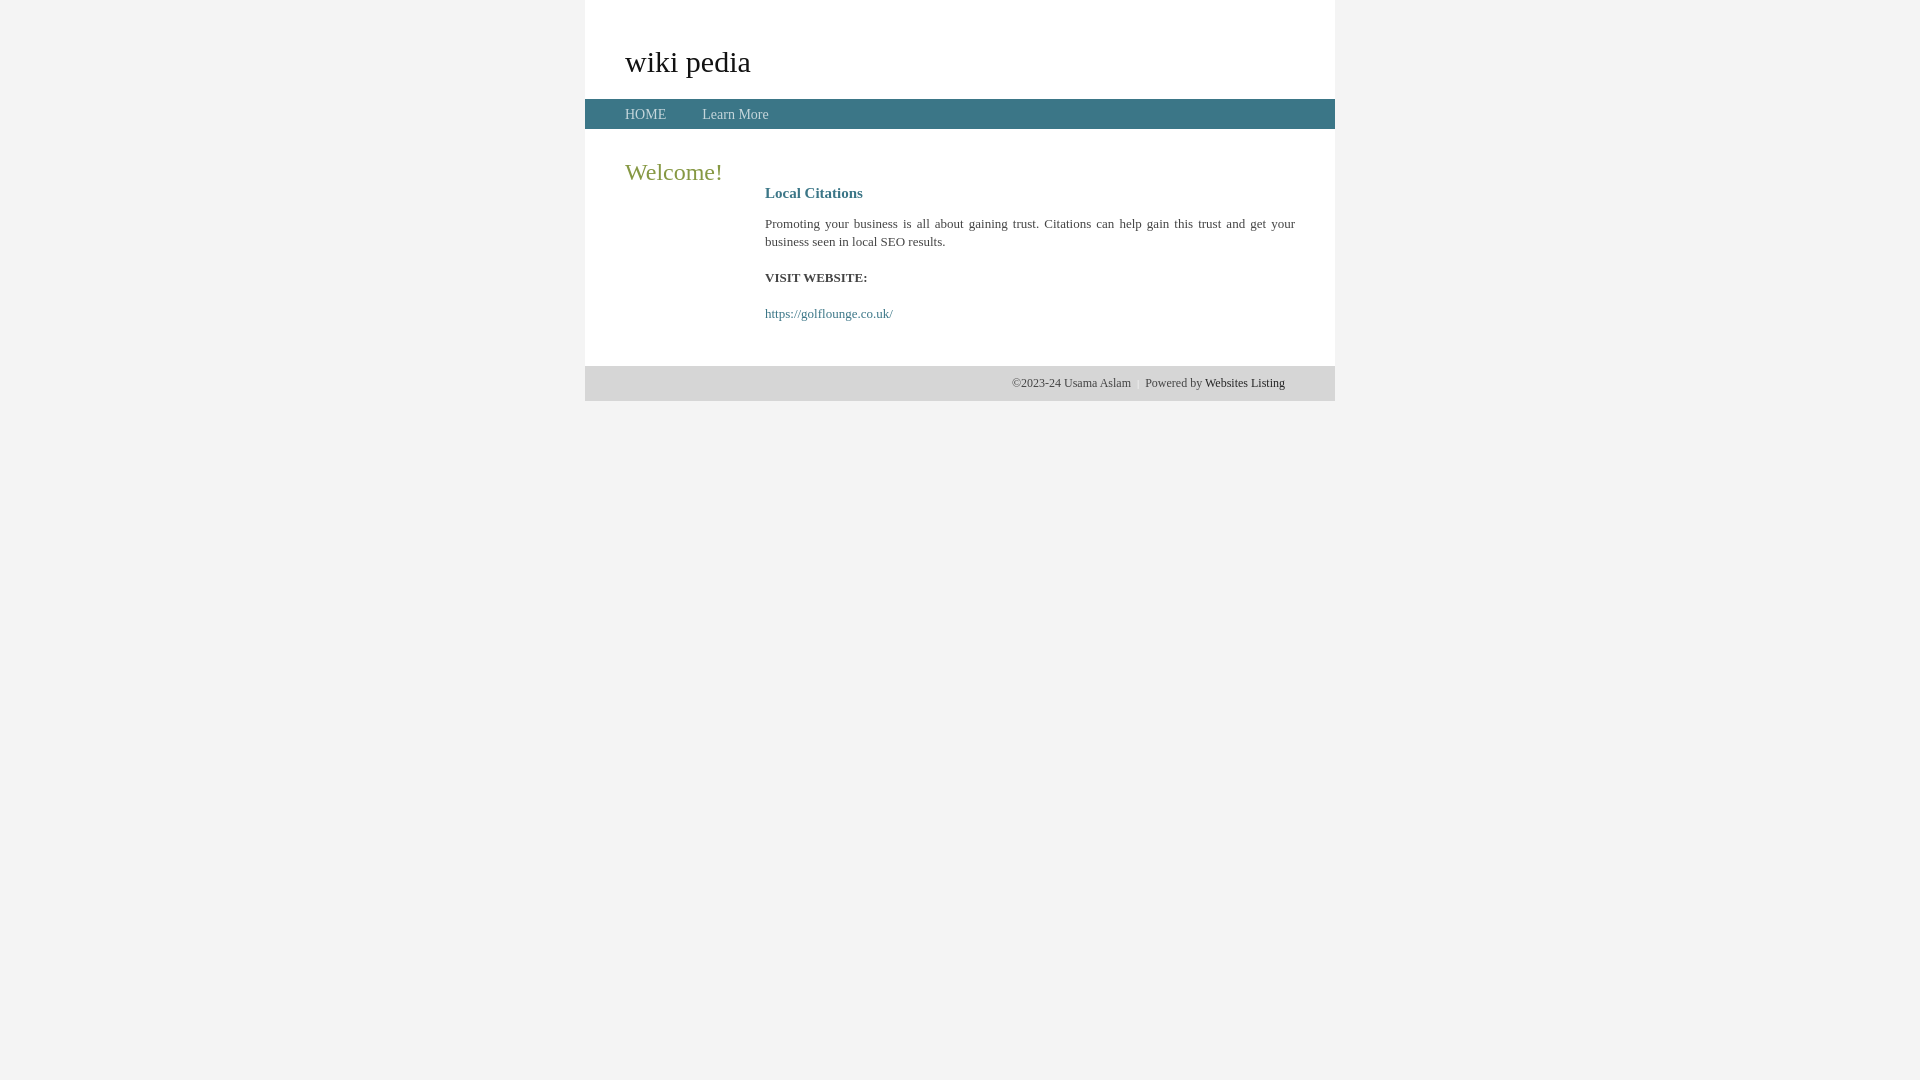 This screenshot has height=1080, width=1920. I want to click on https://golflounge.co.uk/, so click(829, 314).